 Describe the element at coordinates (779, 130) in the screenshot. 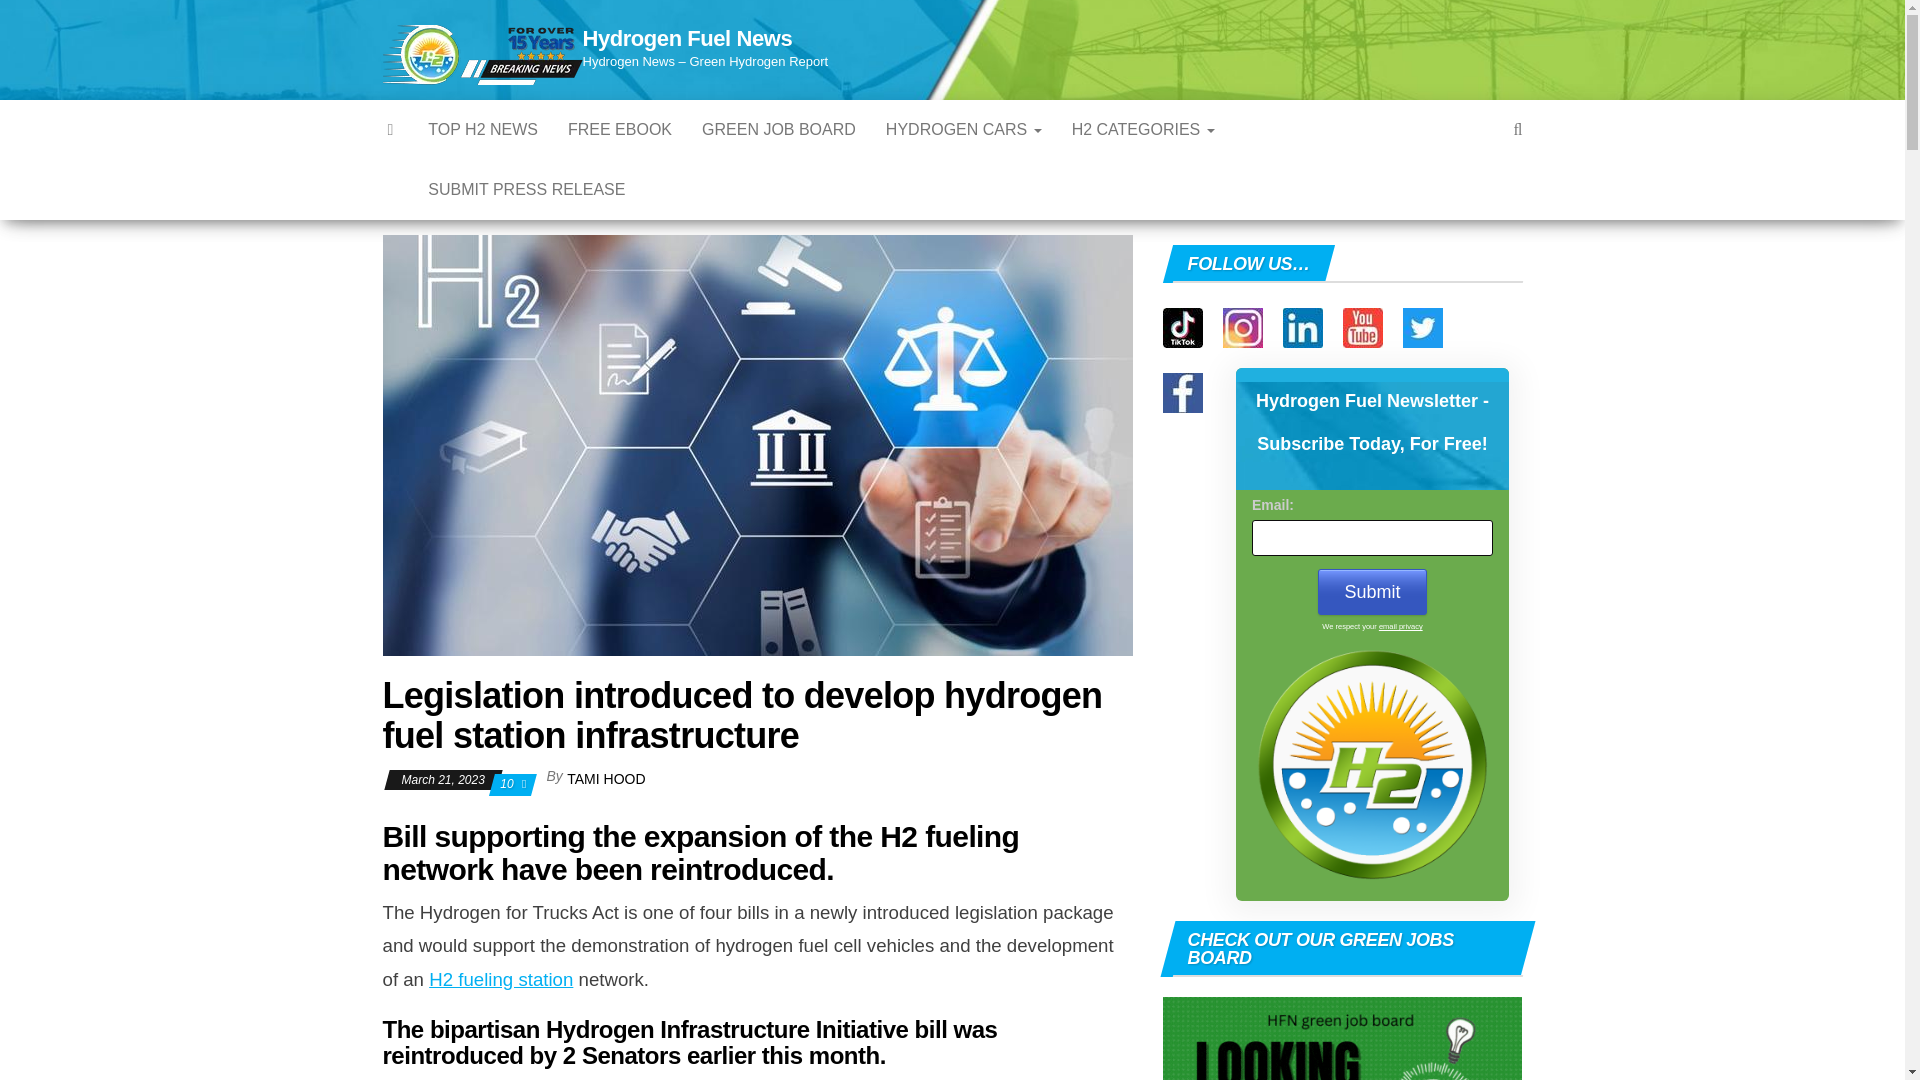

I see `GREEN JOB BOARD` at that location.